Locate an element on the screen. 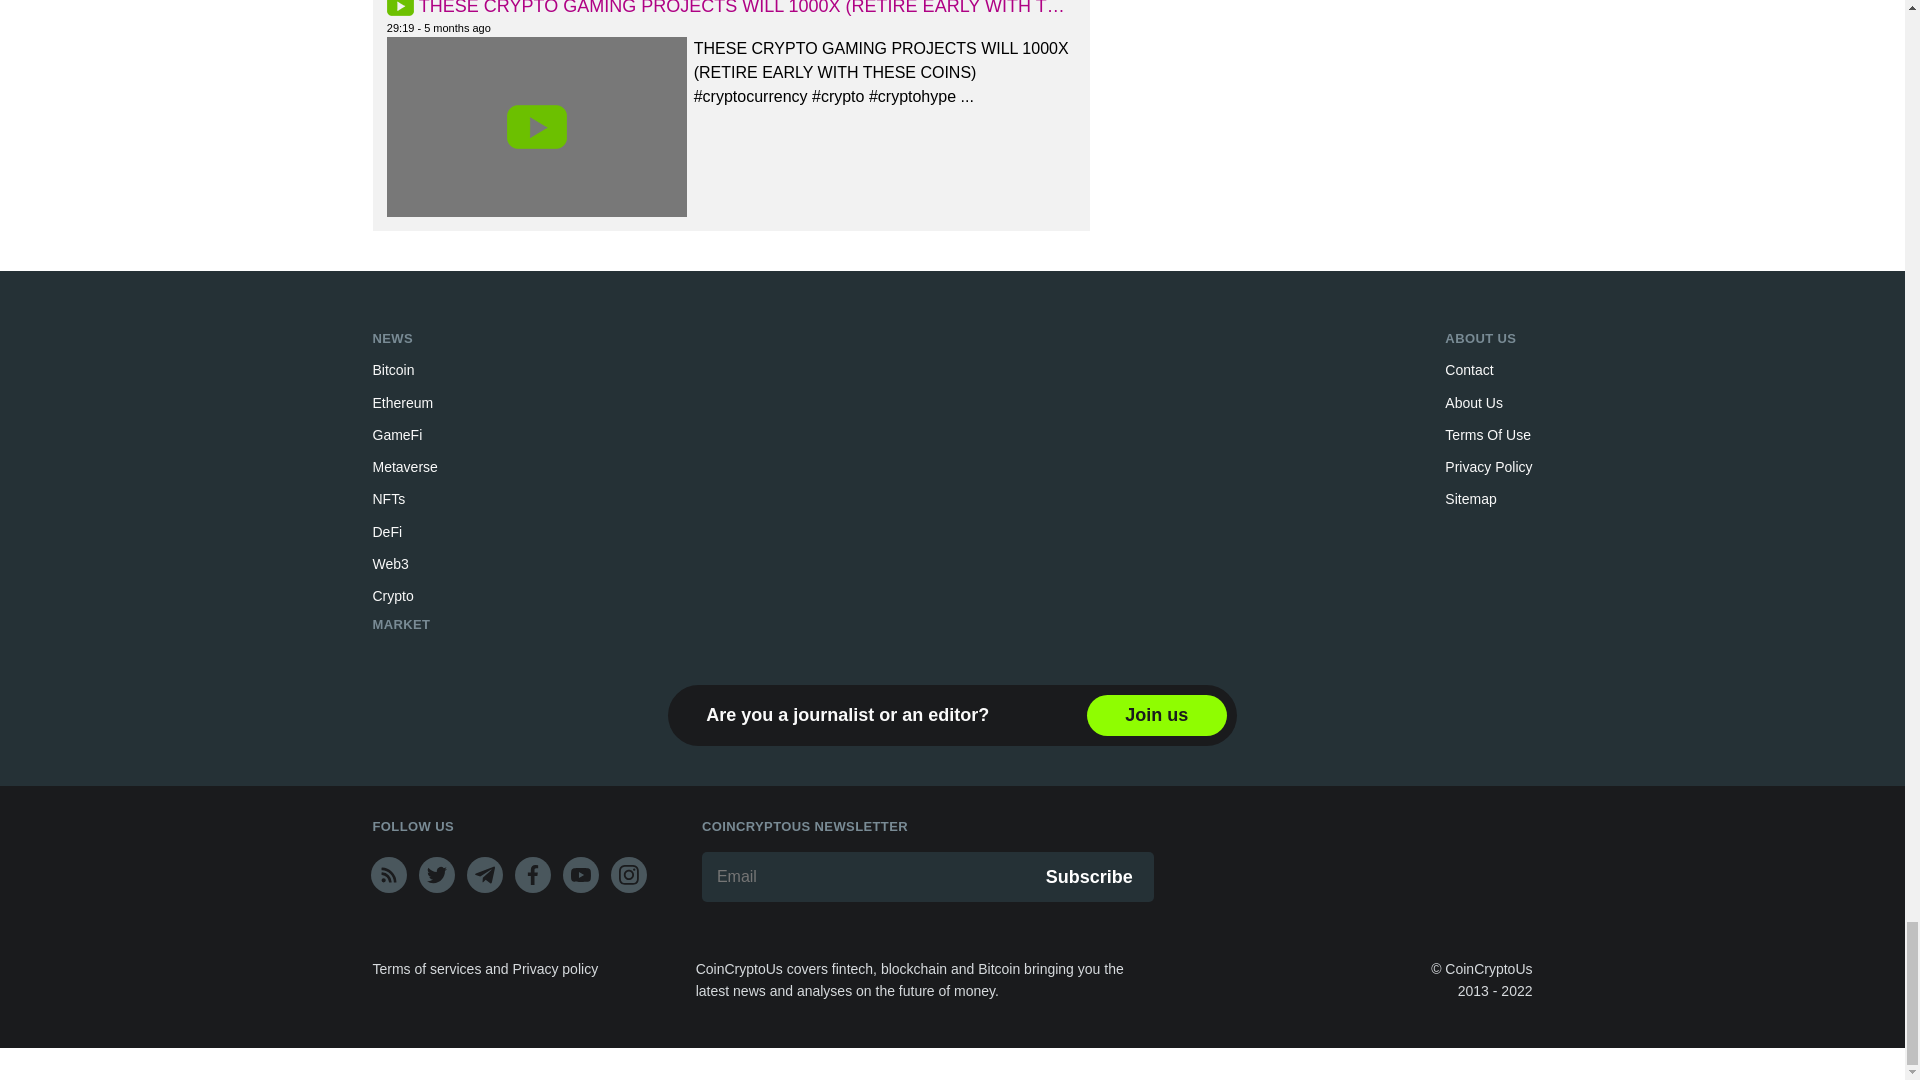 Image resolution: width=1920 pixels, height=1080 pixels. Twitter is located at coordinates (436, 875).